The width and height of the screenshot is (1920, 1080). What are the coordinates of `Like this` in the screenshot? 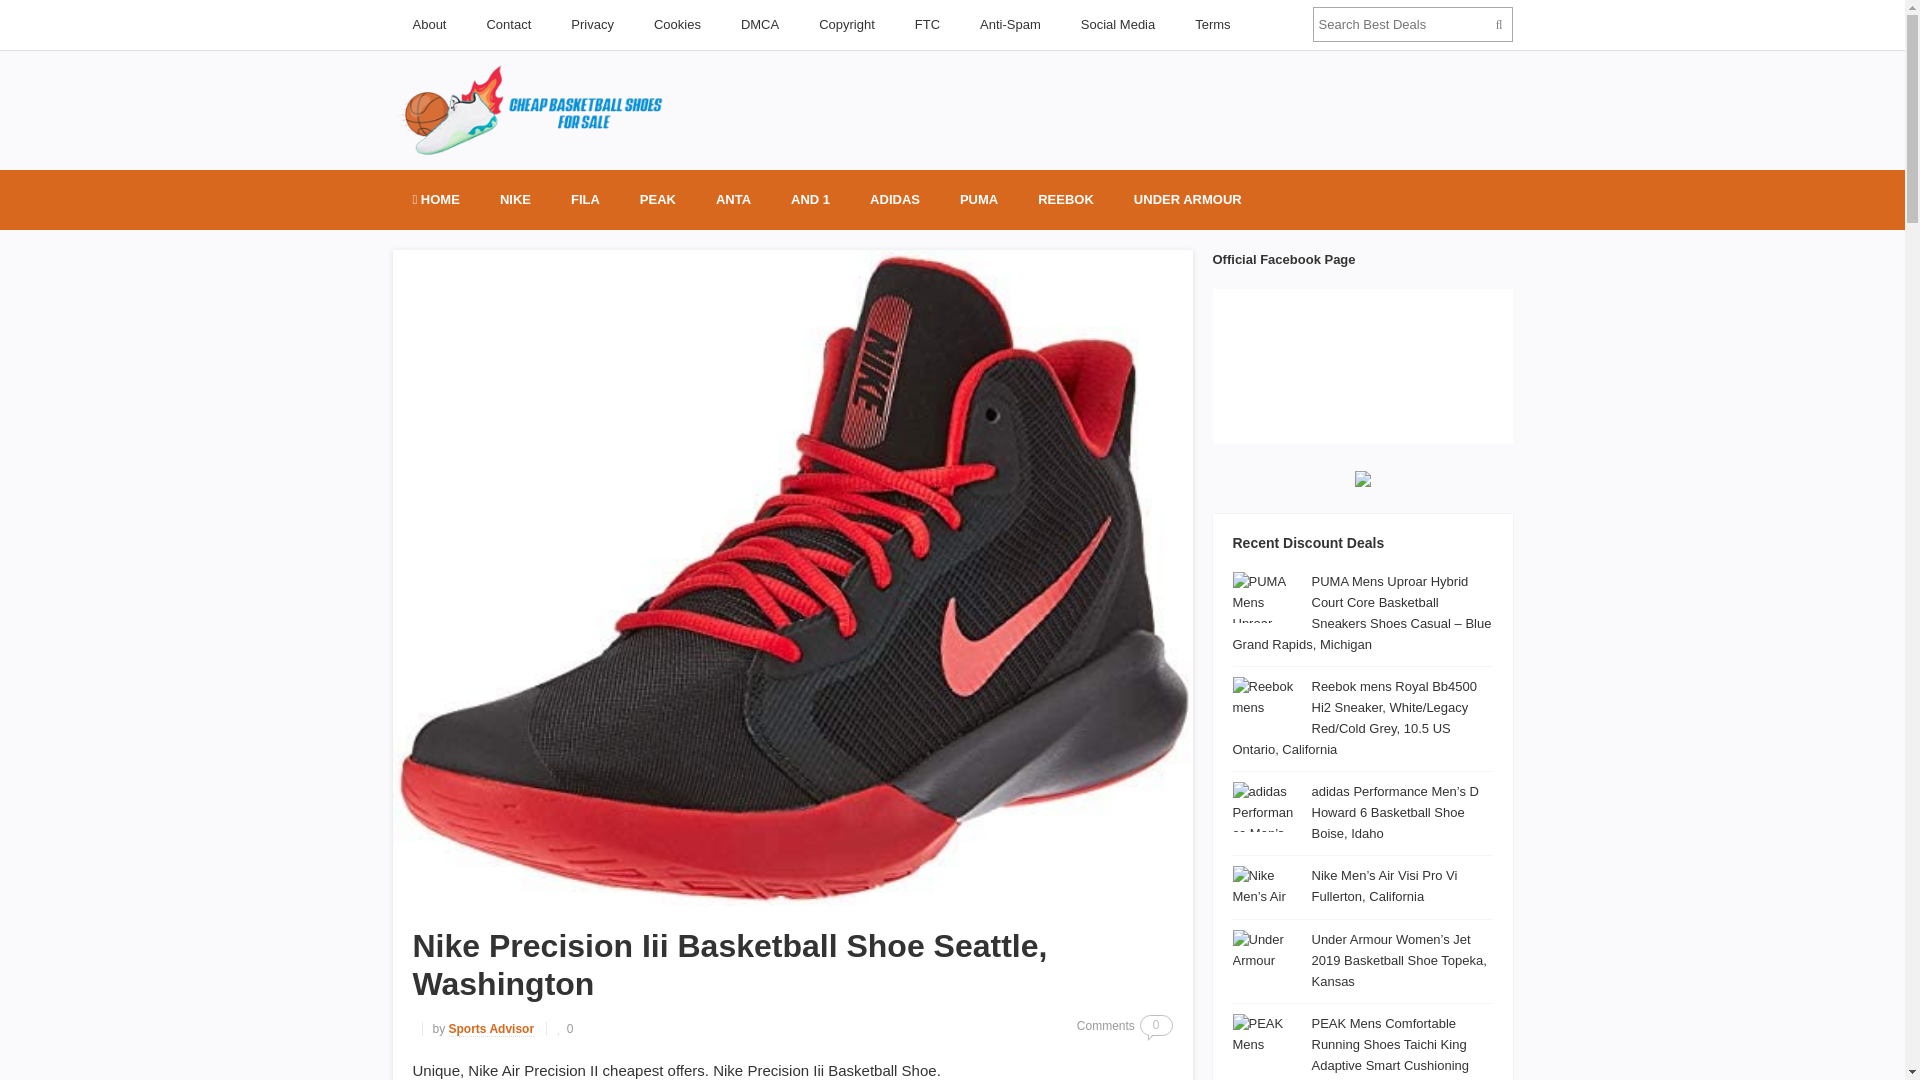 It's located at (564, 1028).